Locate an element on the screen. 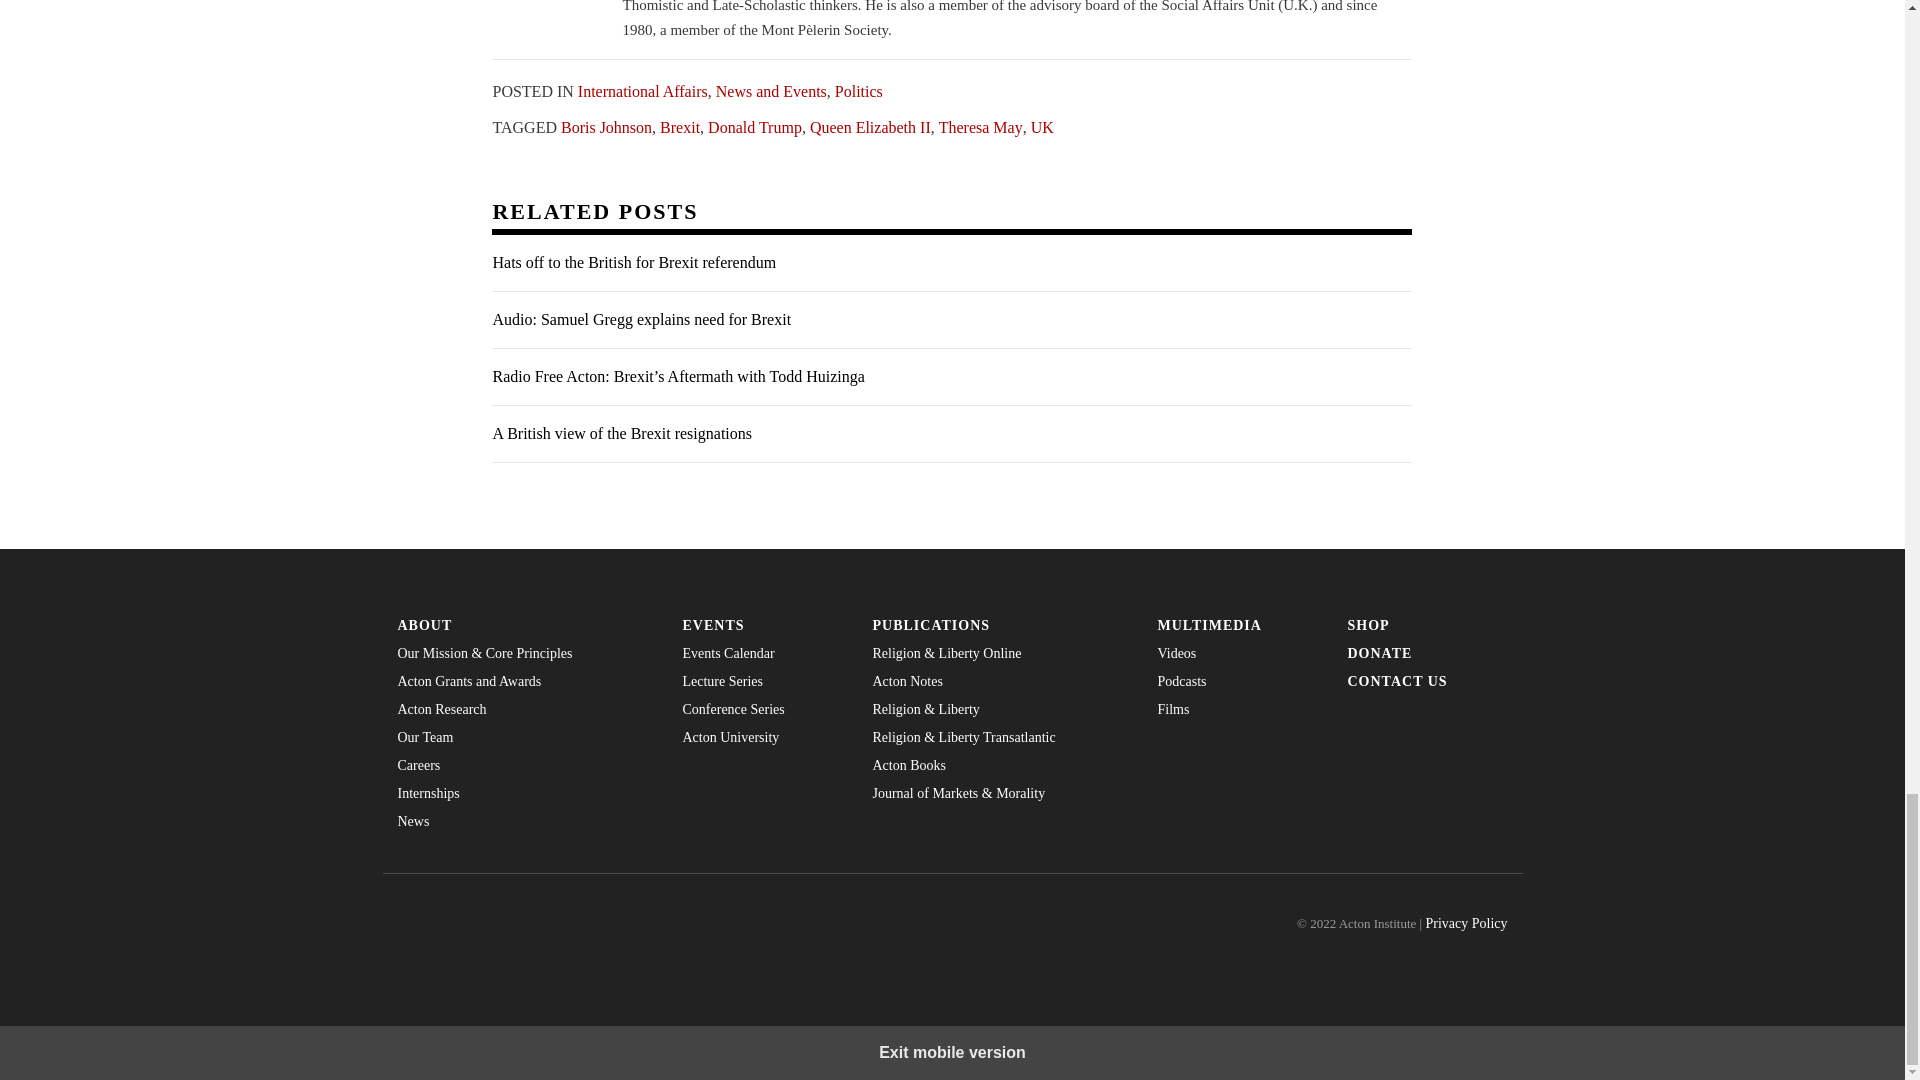 The image size is (1920, 1080). International Affairs is located at coordinates (642, 90).